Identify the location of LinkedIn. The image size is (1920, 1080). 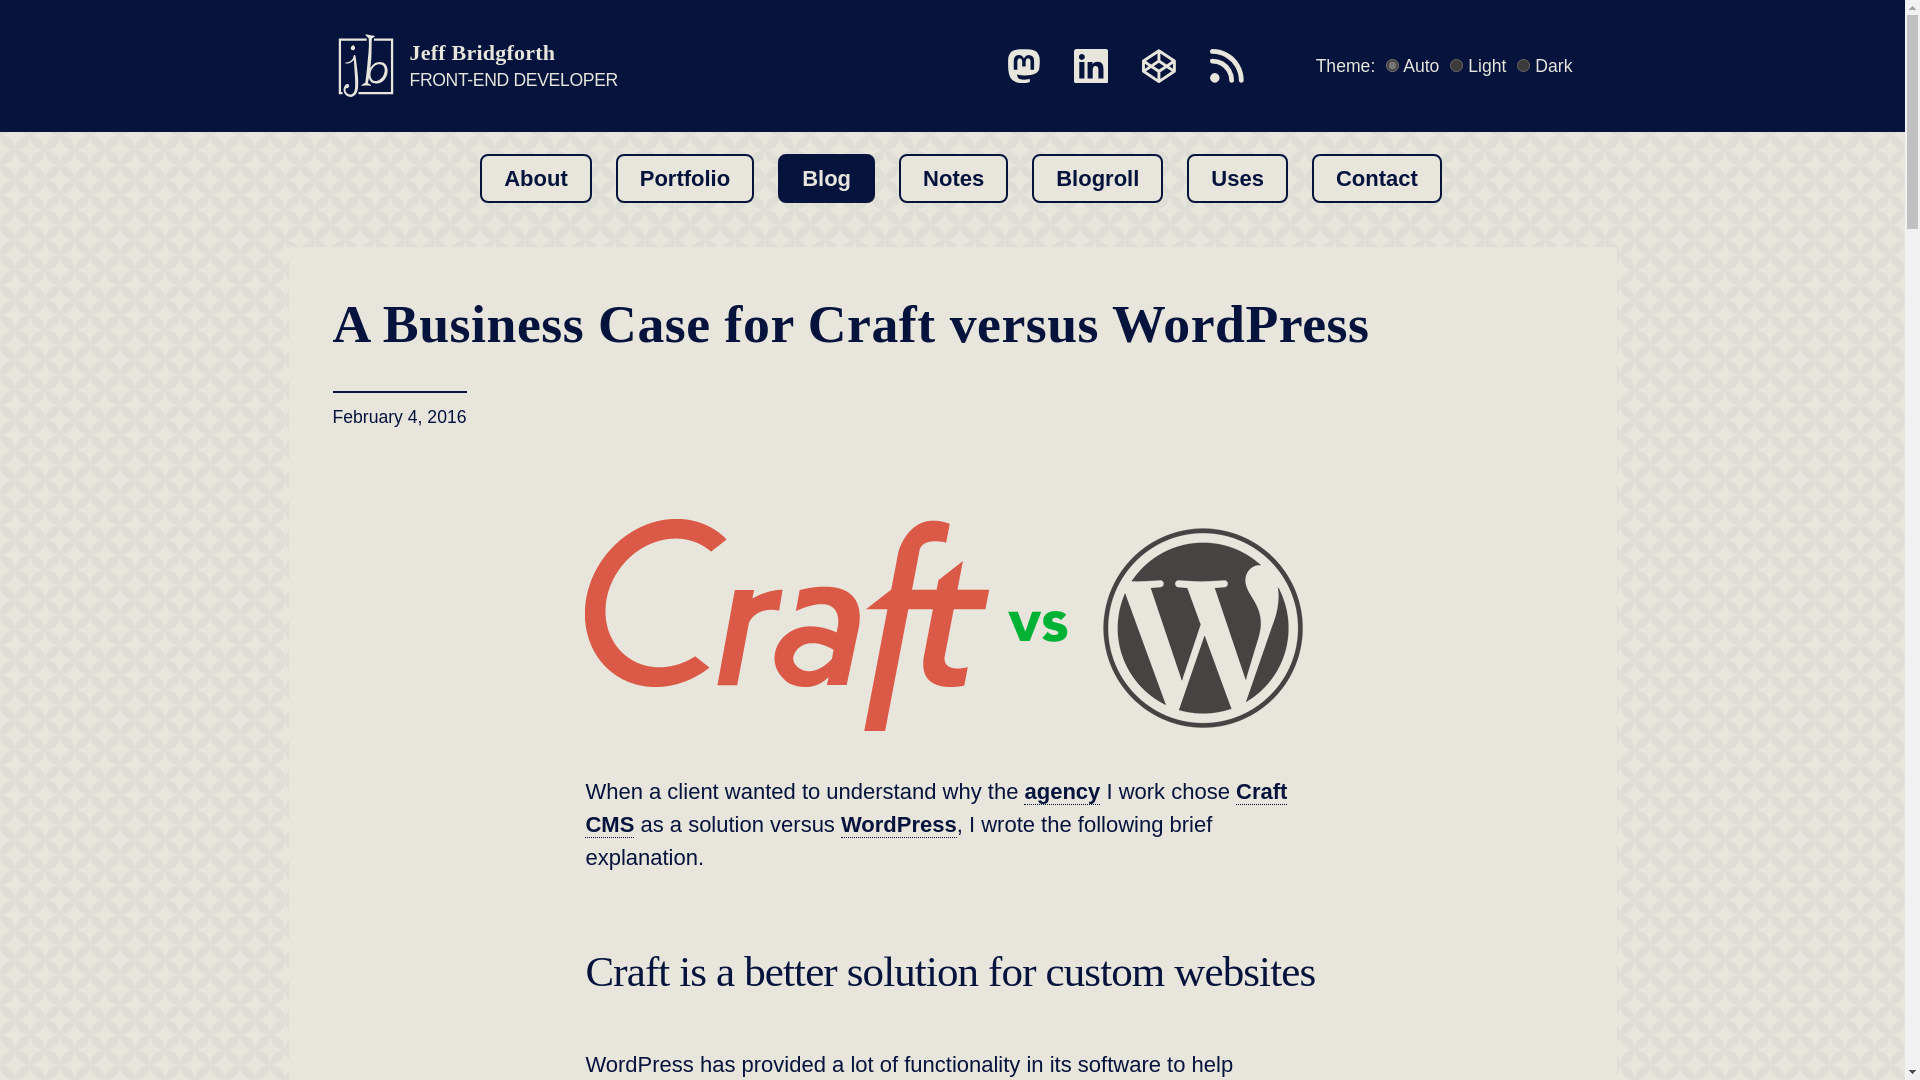
(1090, 66).